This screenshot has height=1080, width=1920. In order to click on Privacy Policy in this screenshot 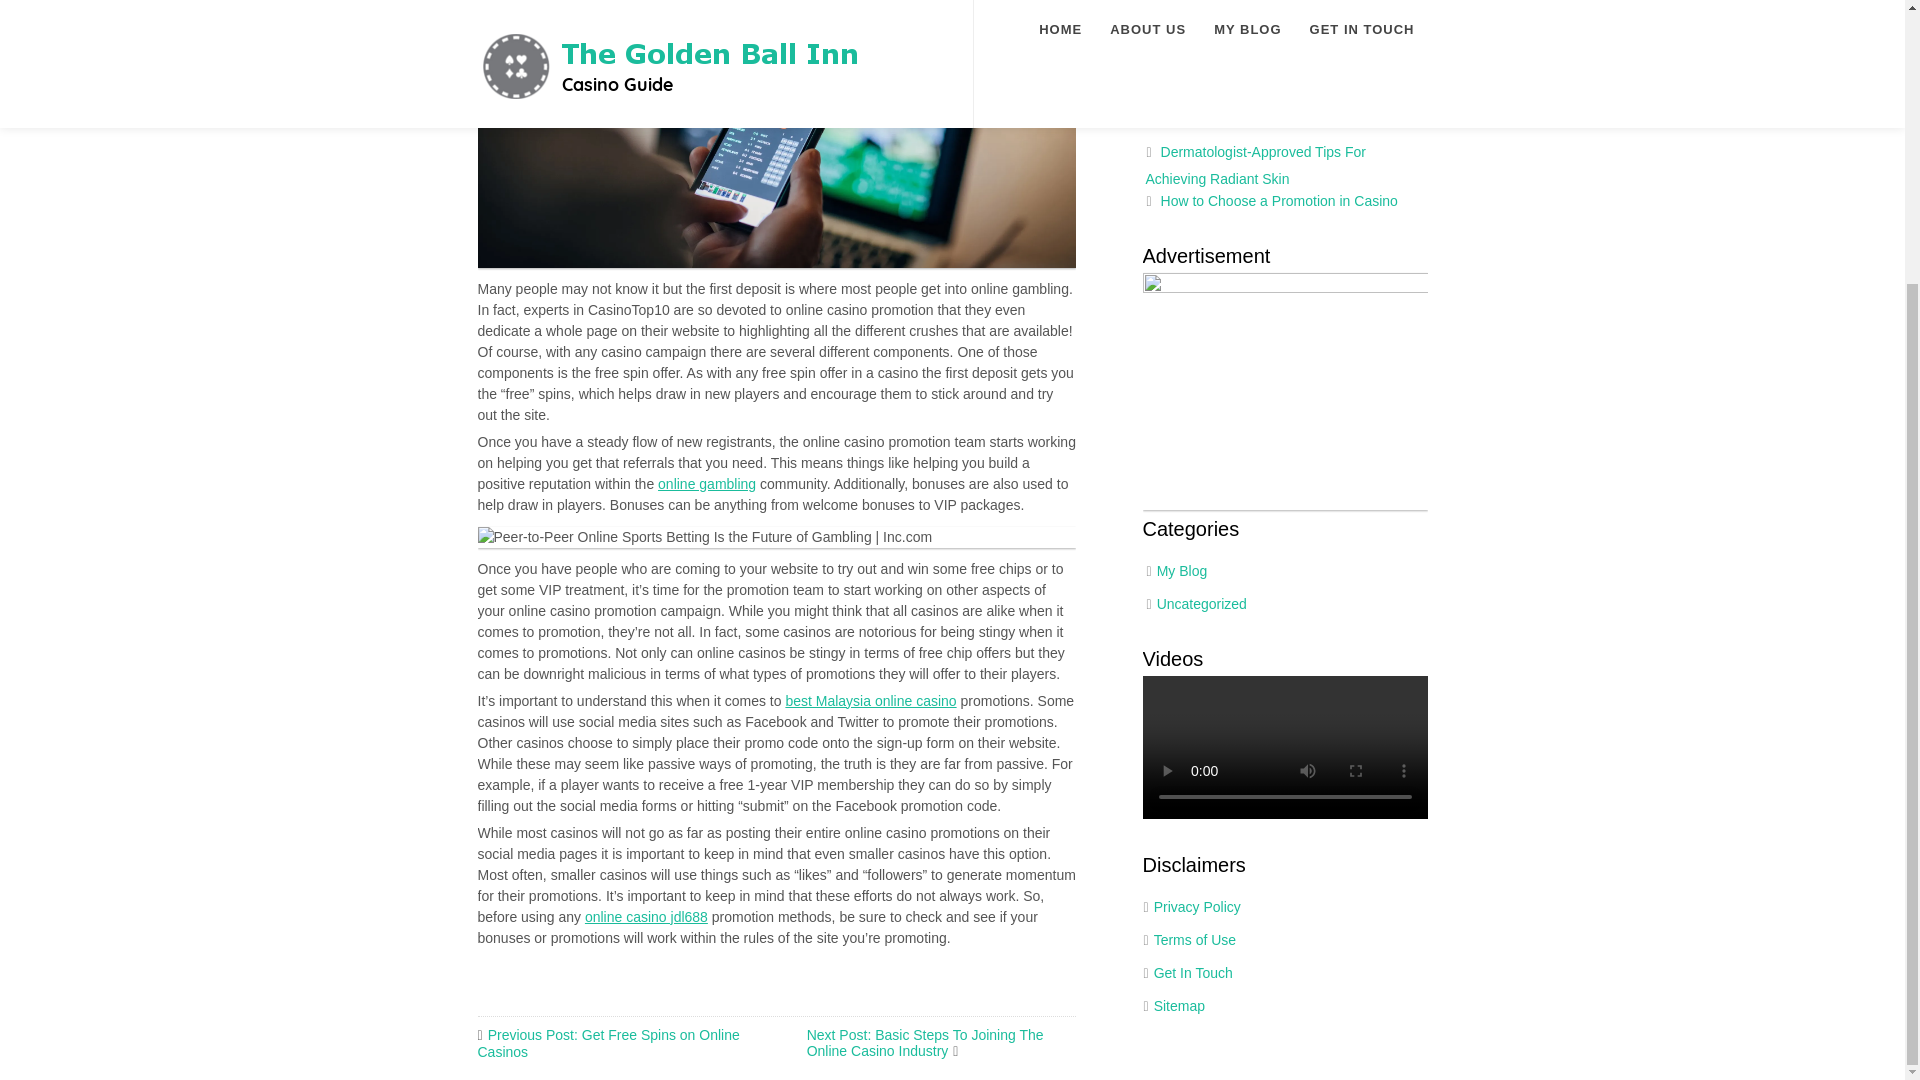, I will do `click(1196, 905)`.